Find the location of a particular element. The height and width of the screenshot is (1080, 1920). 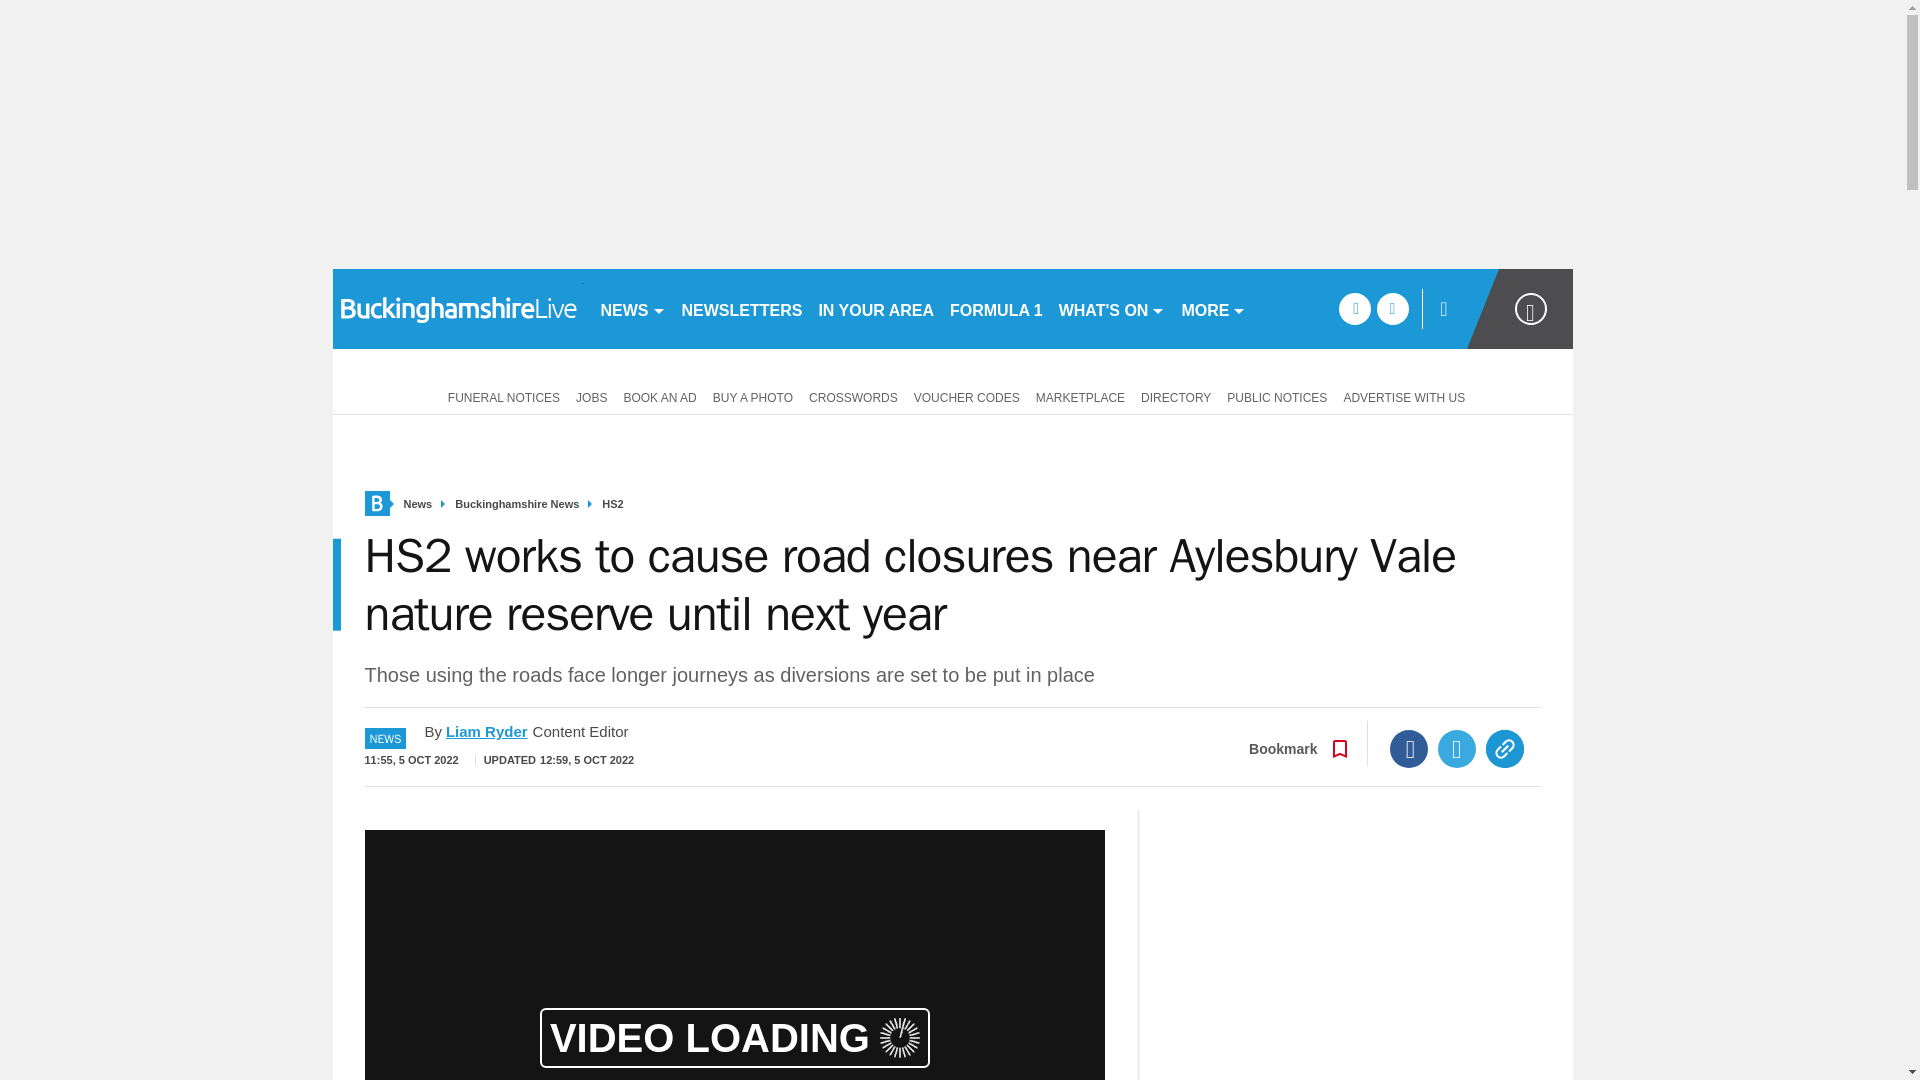

VOUCHER CODES is located at coordinates (966, 396).